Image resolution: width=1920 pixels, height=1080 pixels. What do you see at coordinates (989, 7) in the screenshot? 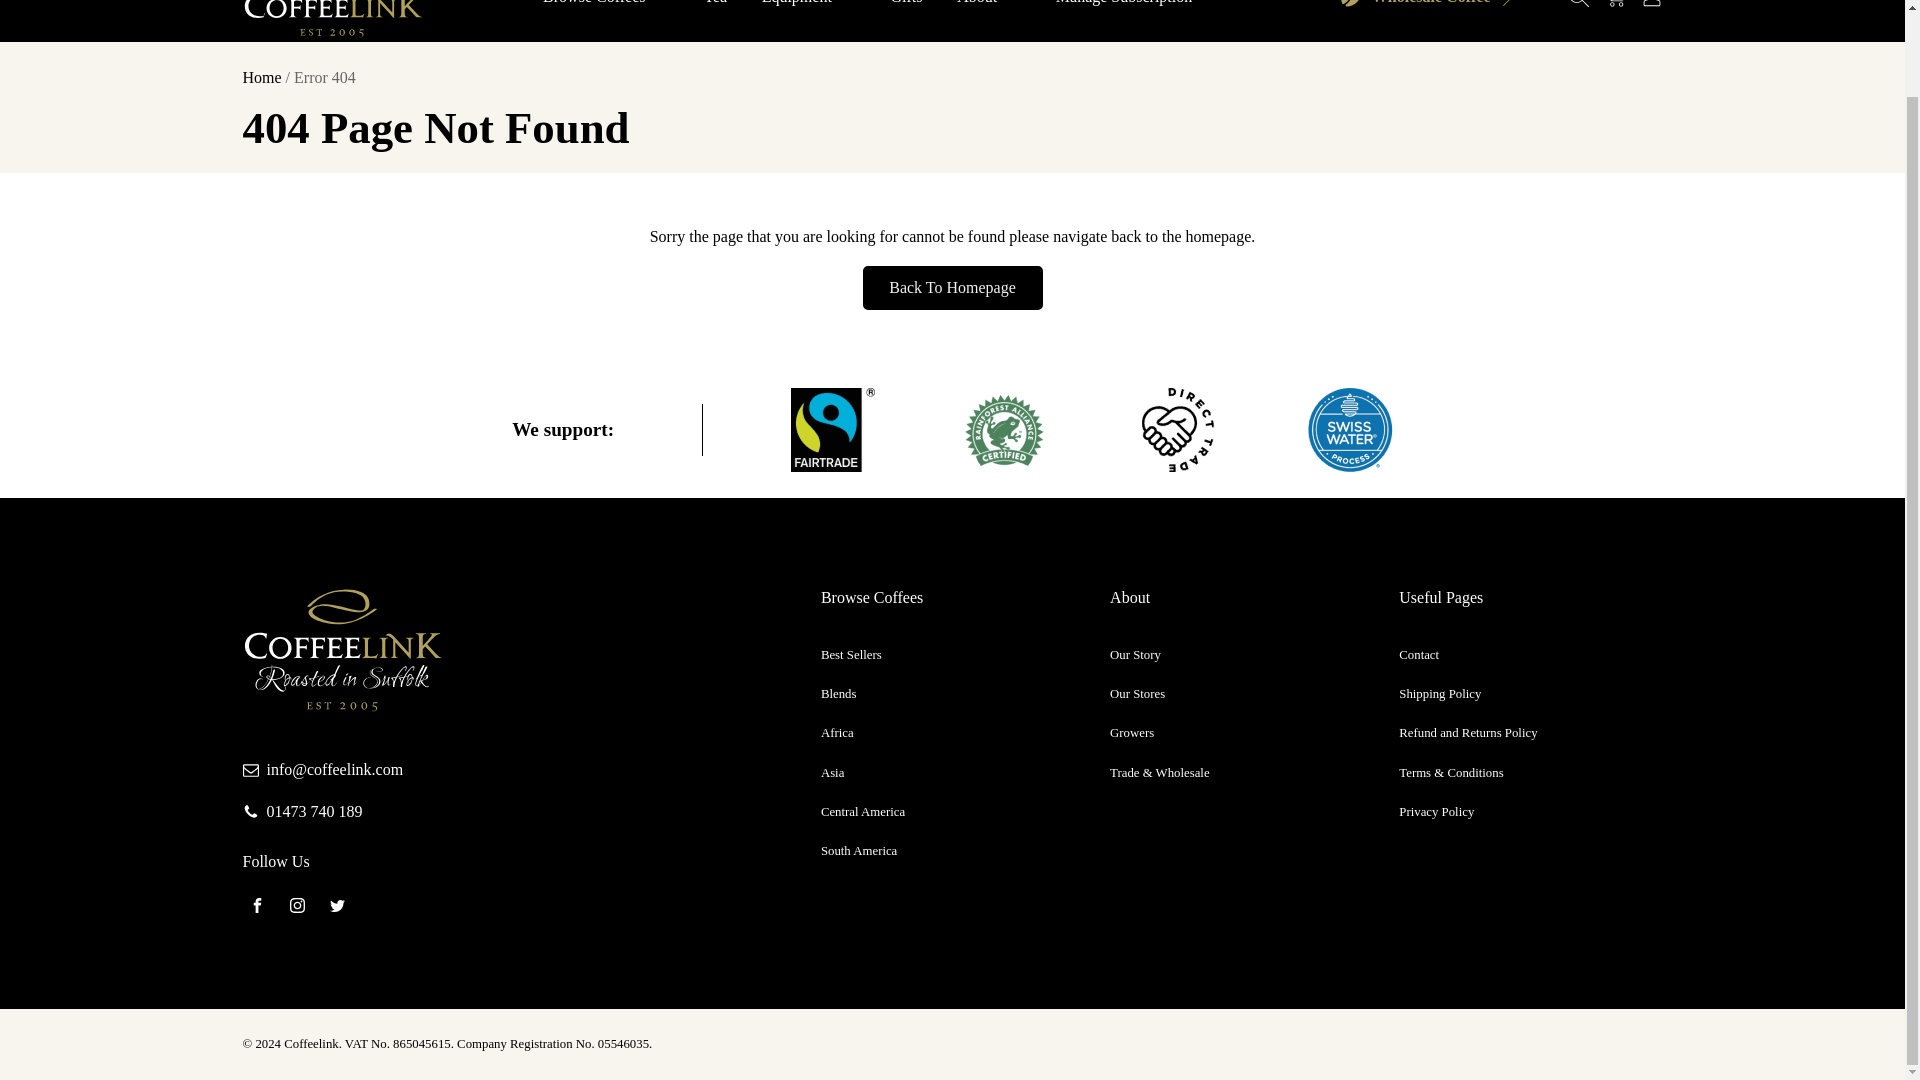
I see `About` at bounding box center [989, 7].